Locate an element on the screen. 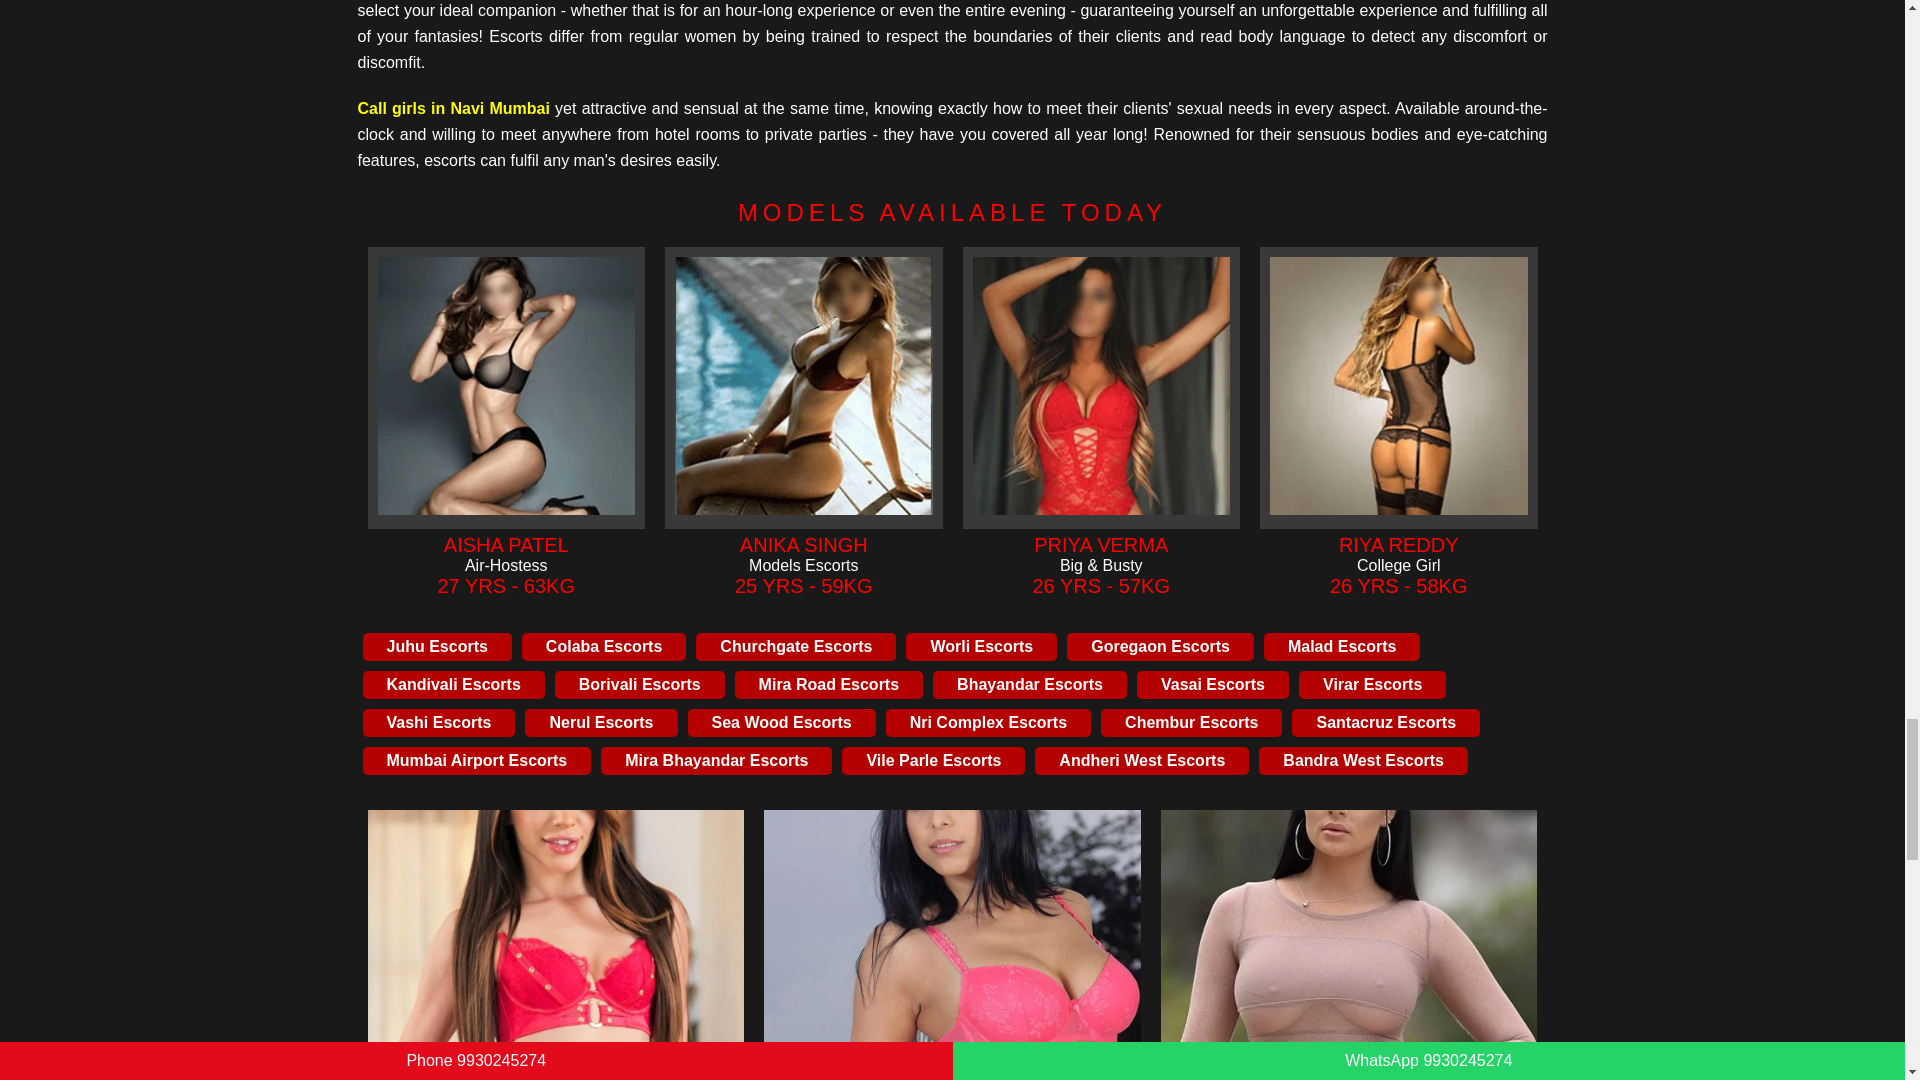 This screenshot has height=1080, width=1920. Virar Escorts is located at coordinates (1372, 684).